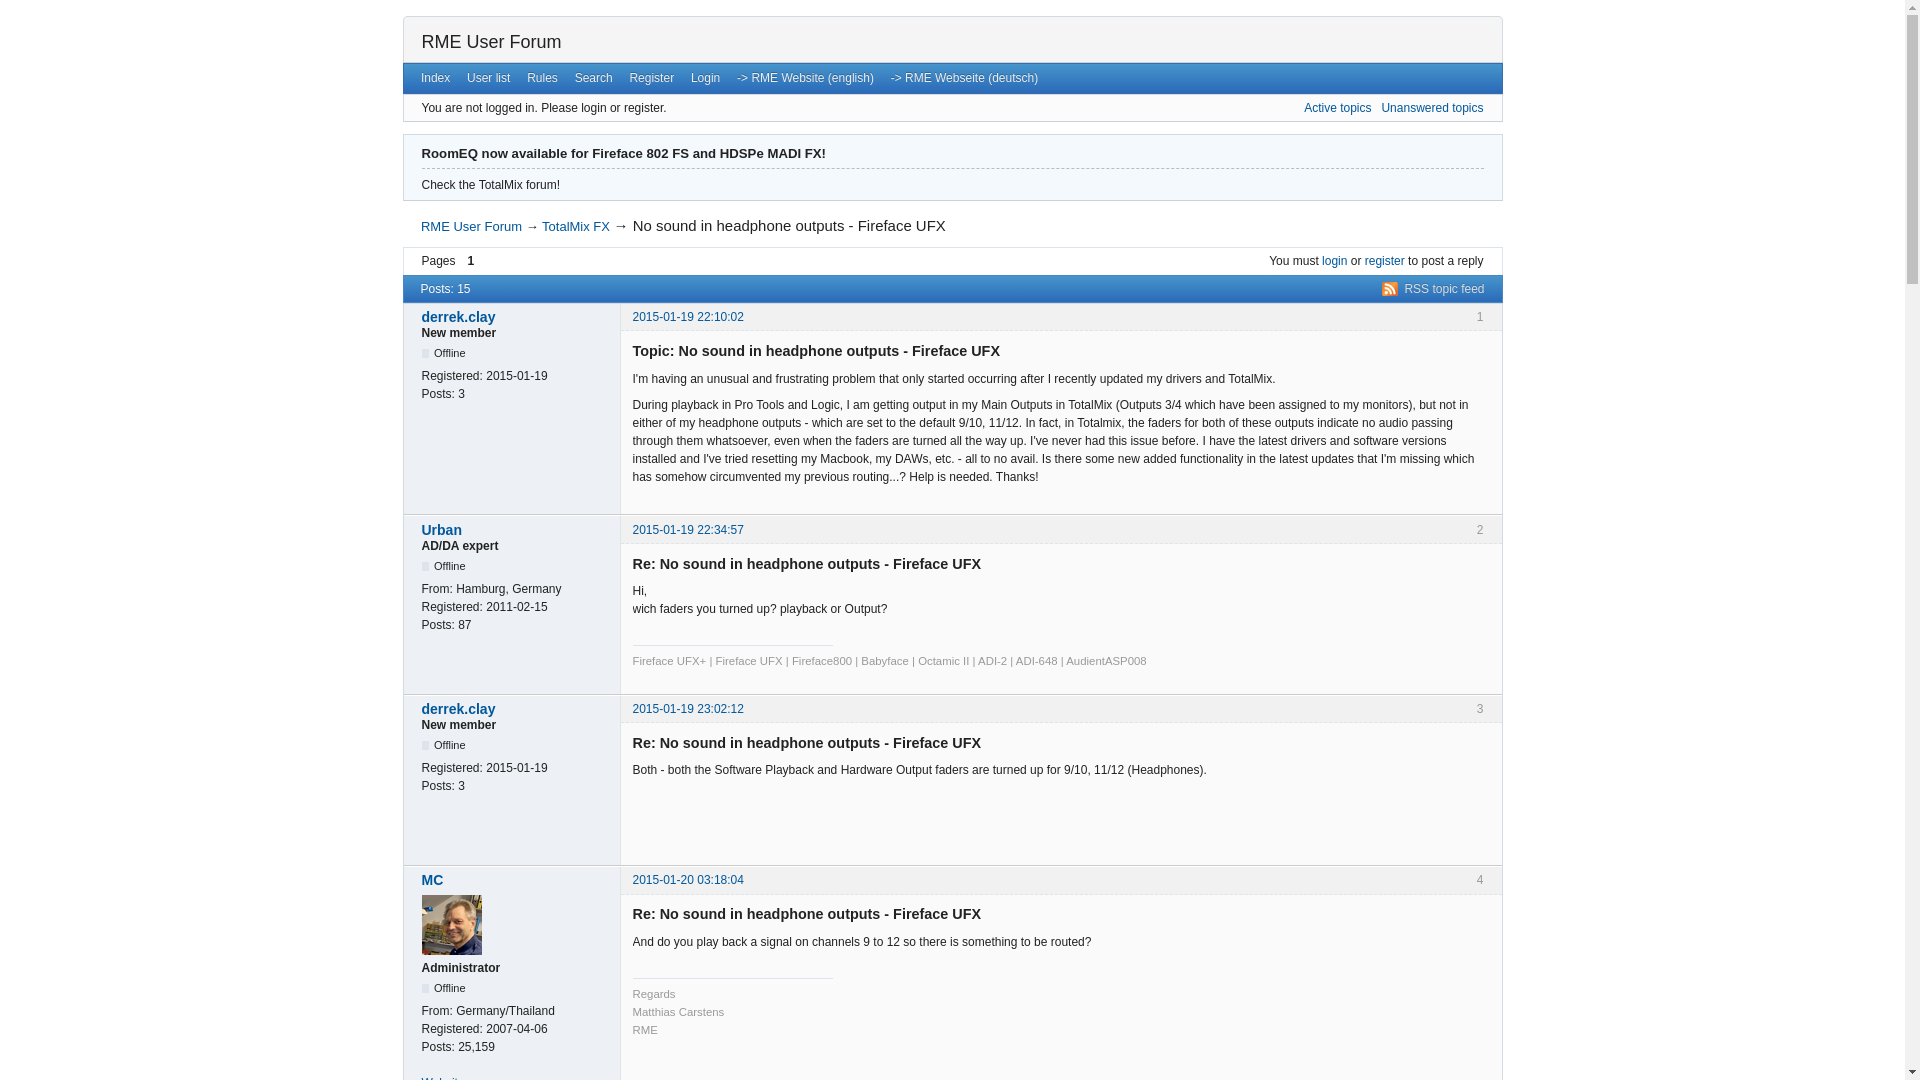 The width and height of the screenshot is (1920, 1080). What do you see at coordinates (706, 77) in the screenshot?
I see `Login` at bounding box center [706, 77].